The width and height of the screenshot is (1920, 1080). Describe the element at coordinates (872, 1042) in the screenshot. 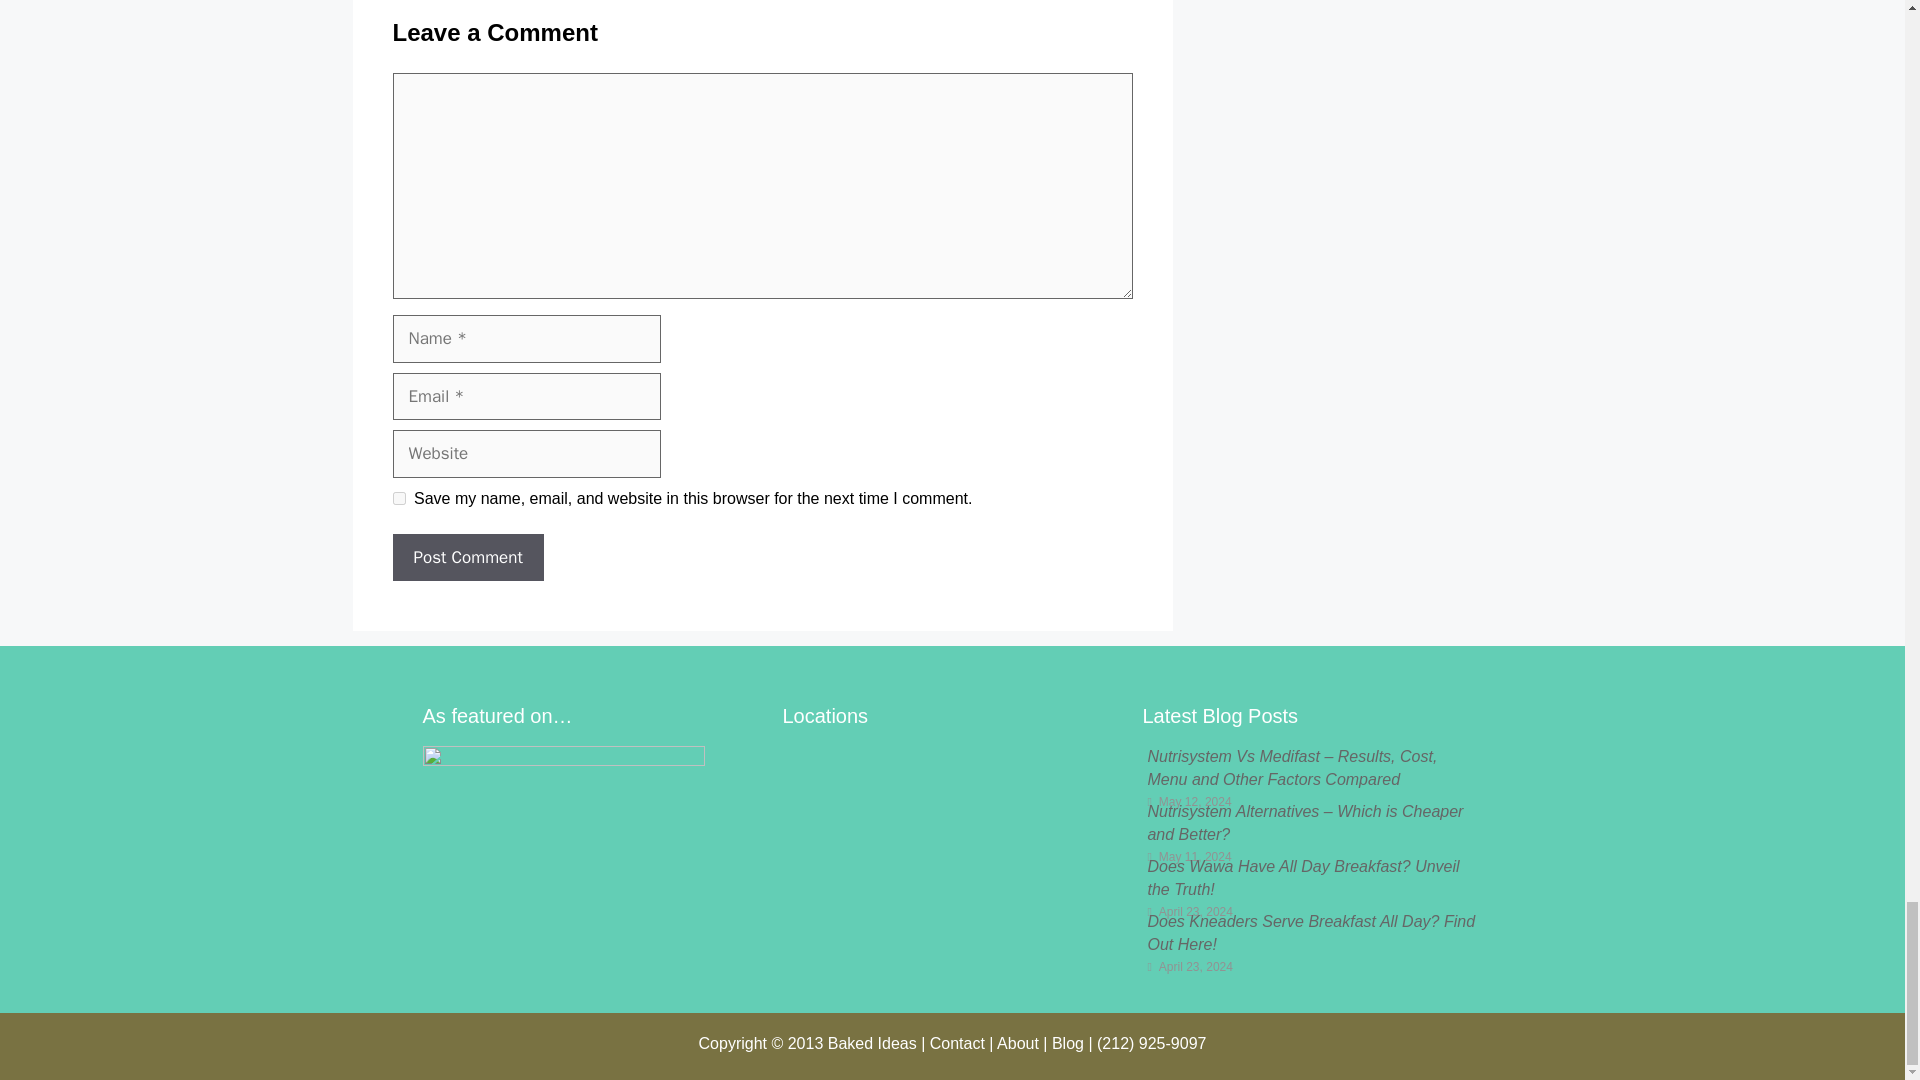

I see `Baked Ideas` at that location.